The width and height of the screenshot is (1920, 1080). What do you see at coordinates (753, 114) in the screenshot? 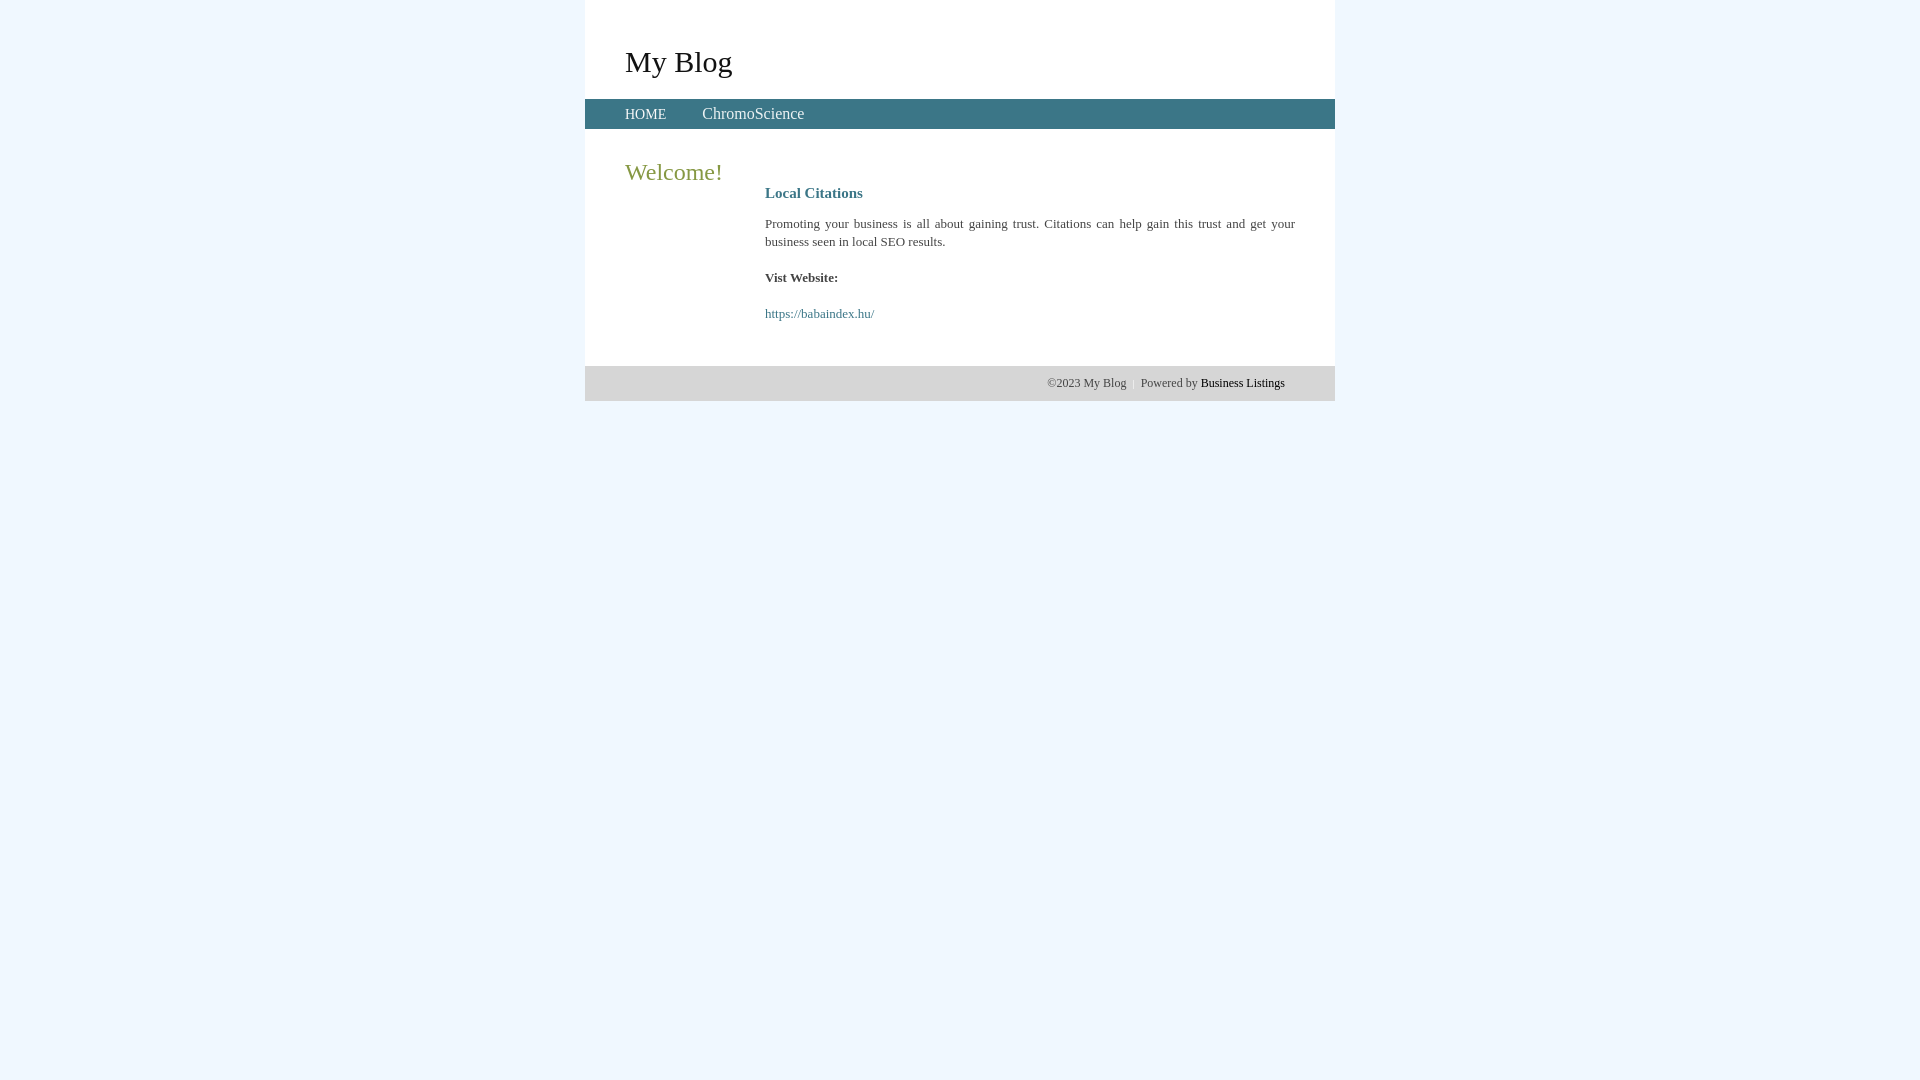
I see `ChromoScience` at bounding box center [753, 114].